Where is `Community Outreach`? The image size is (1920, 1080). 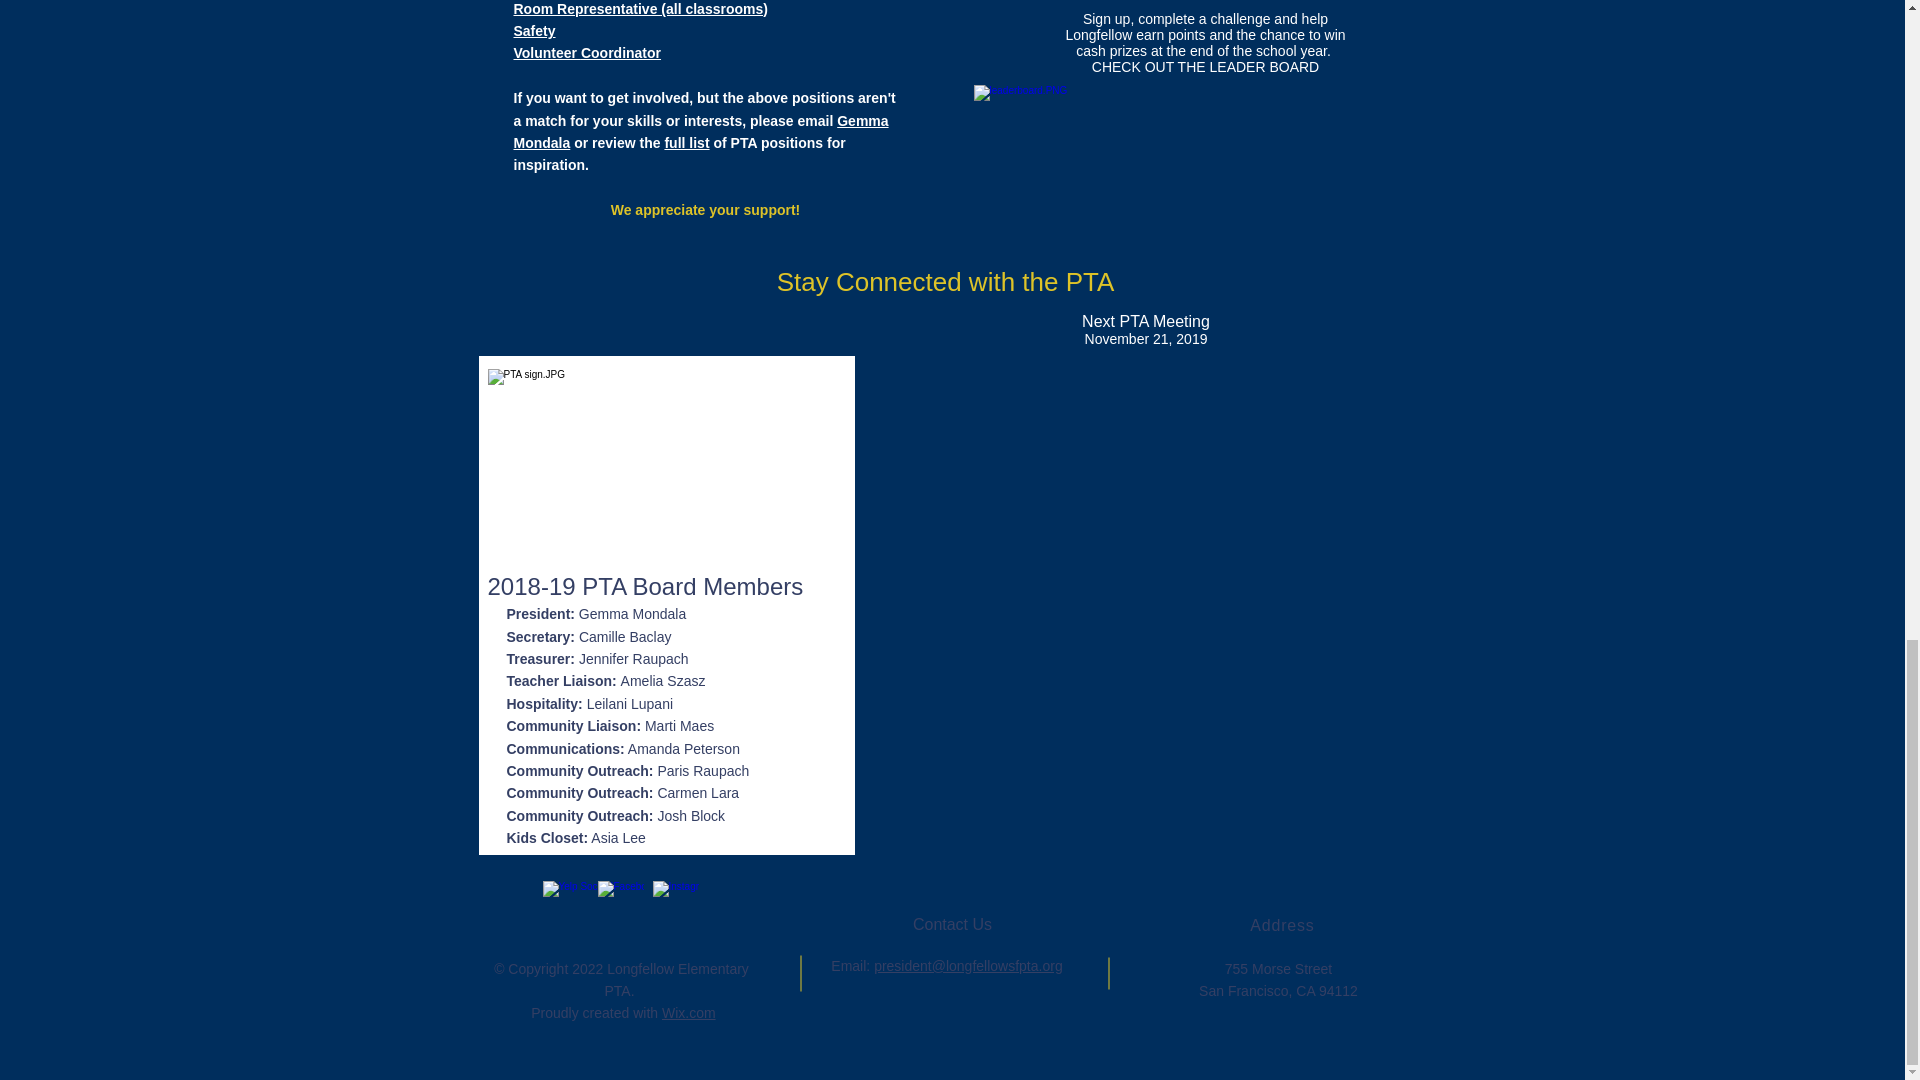
Community Outreach is located at coordinates (577, 770).